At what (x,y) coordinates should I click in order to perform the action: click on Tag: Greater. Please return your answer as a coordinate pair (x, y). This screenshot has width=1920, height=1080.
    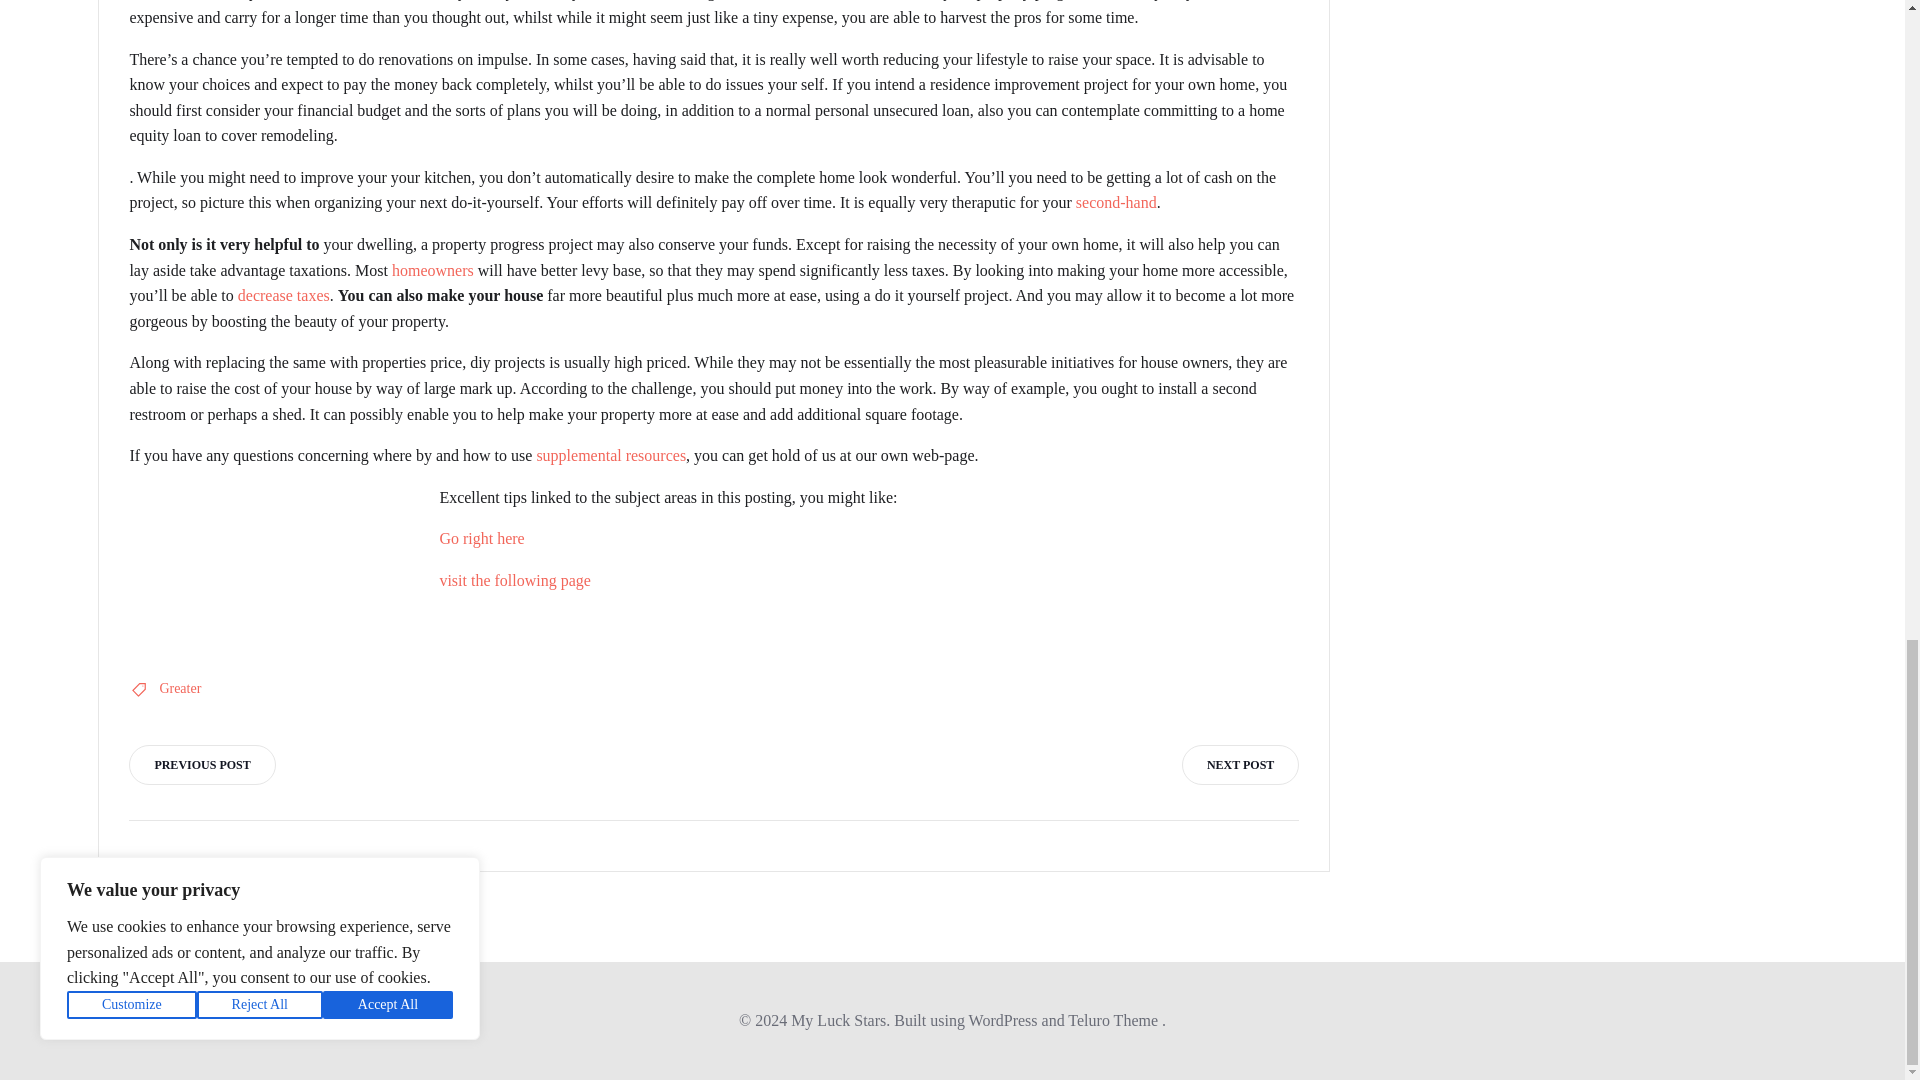
    Looking at the image, I should click on (180, 688).